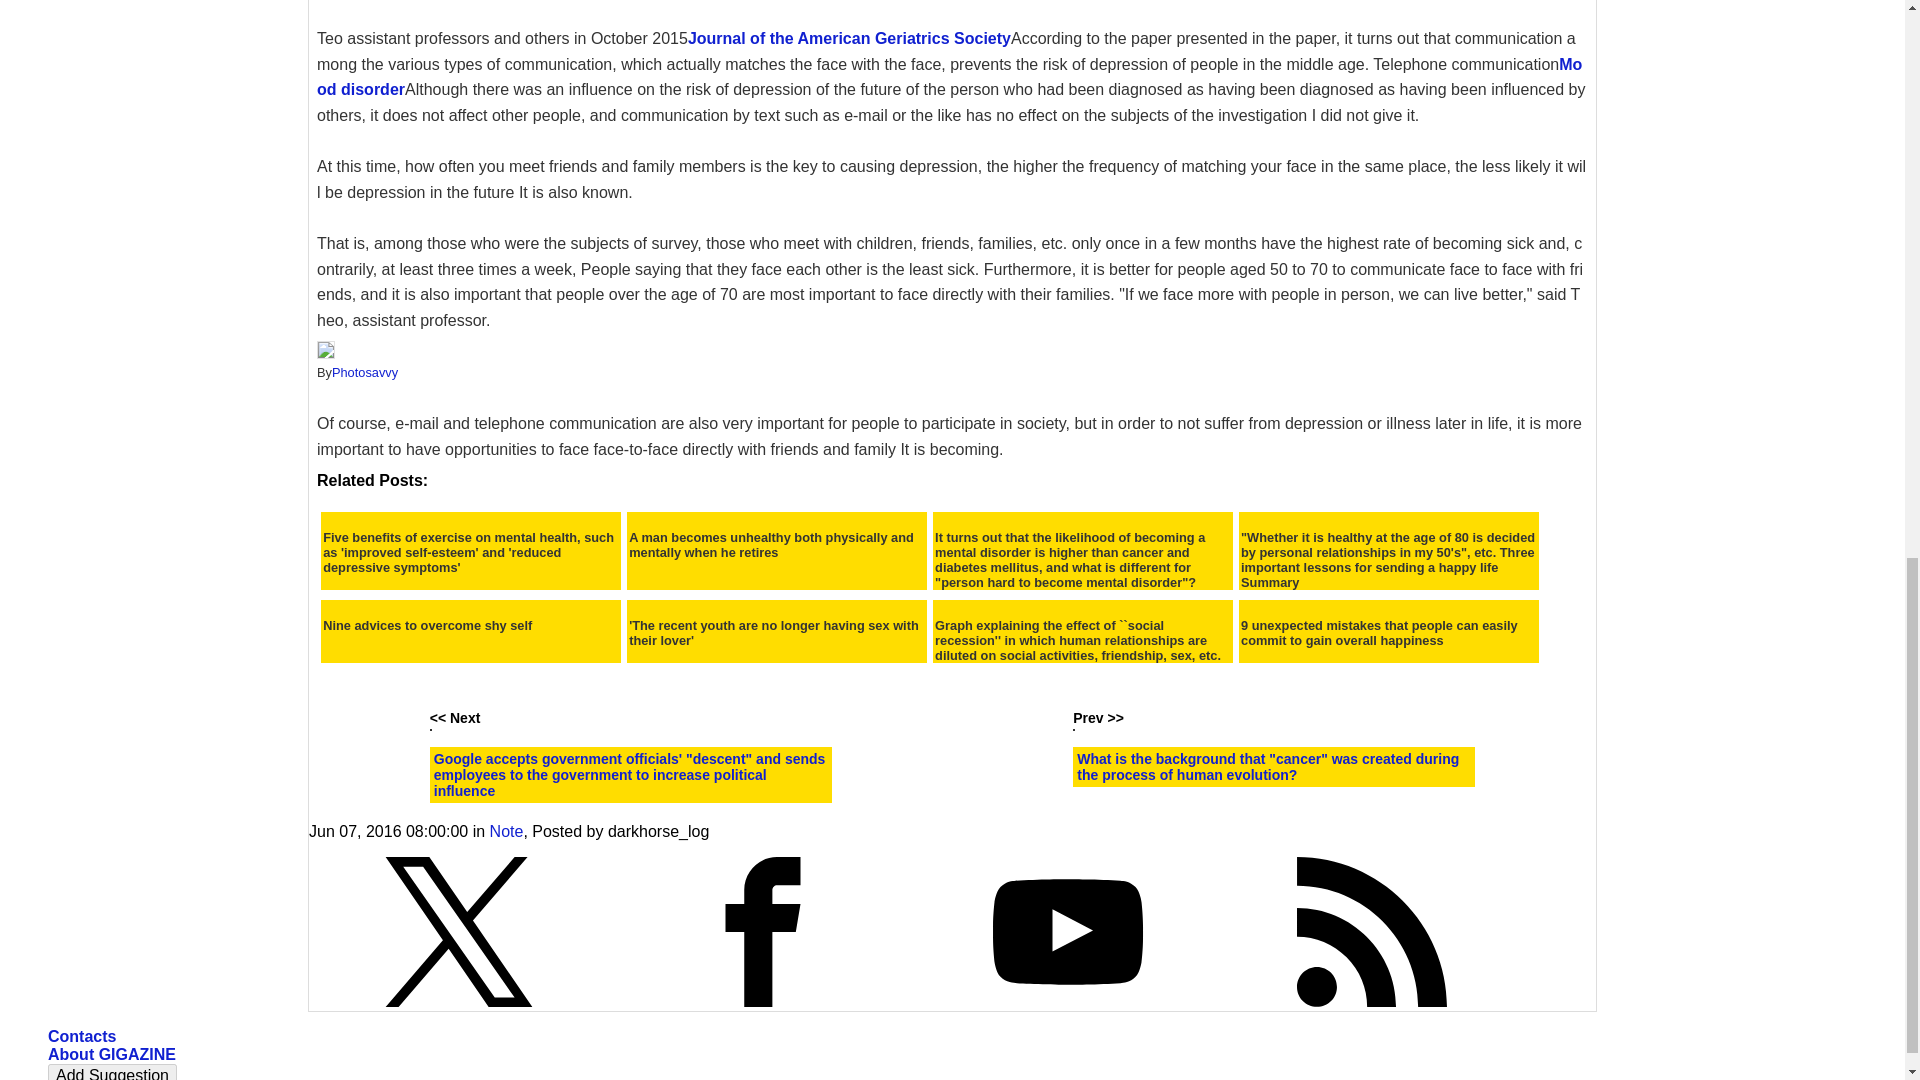 The width and height of the screenshot is (1920, 1080). What do you see at coordinates (364, 372) in the screenshot?
I see `Photosavvy` at bounding box center [364, 372].